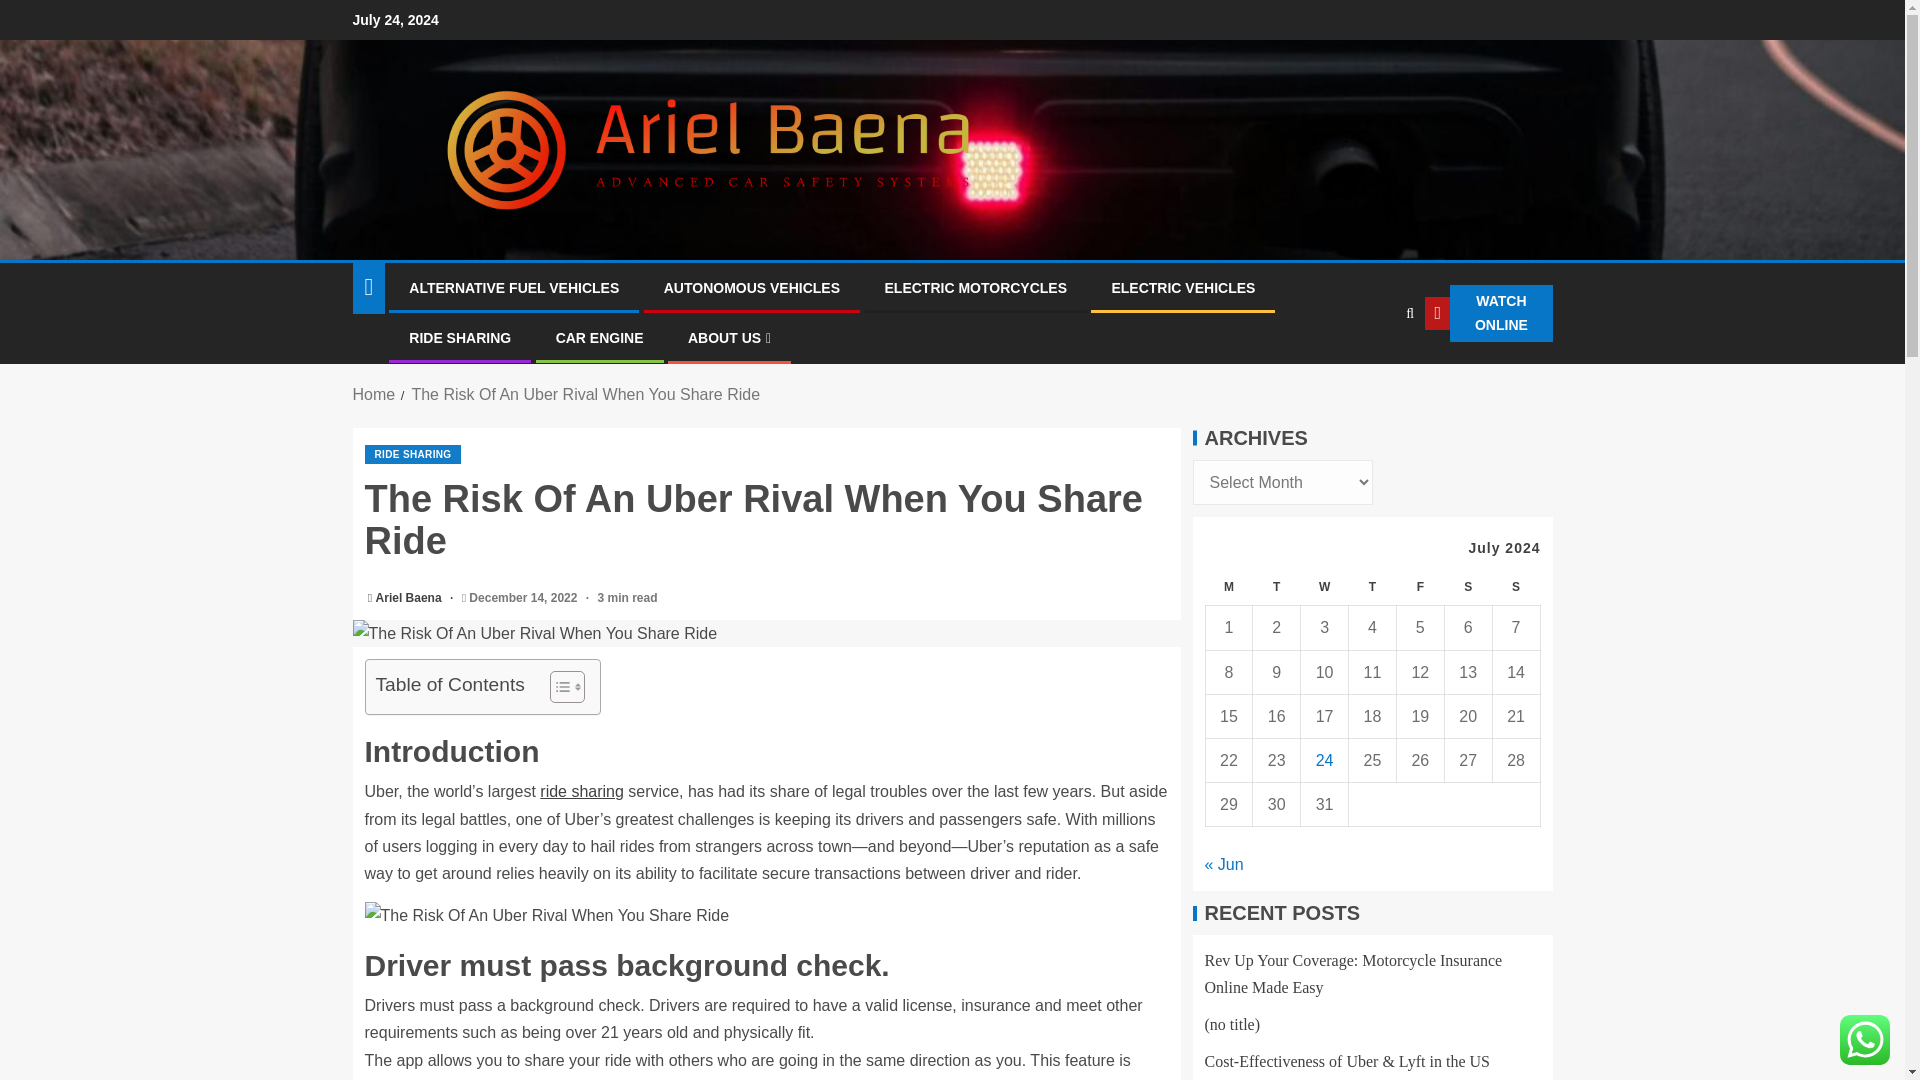  Describe the element at coordinates (1229, 587) in the screenshot. I see `Monday` at that location.